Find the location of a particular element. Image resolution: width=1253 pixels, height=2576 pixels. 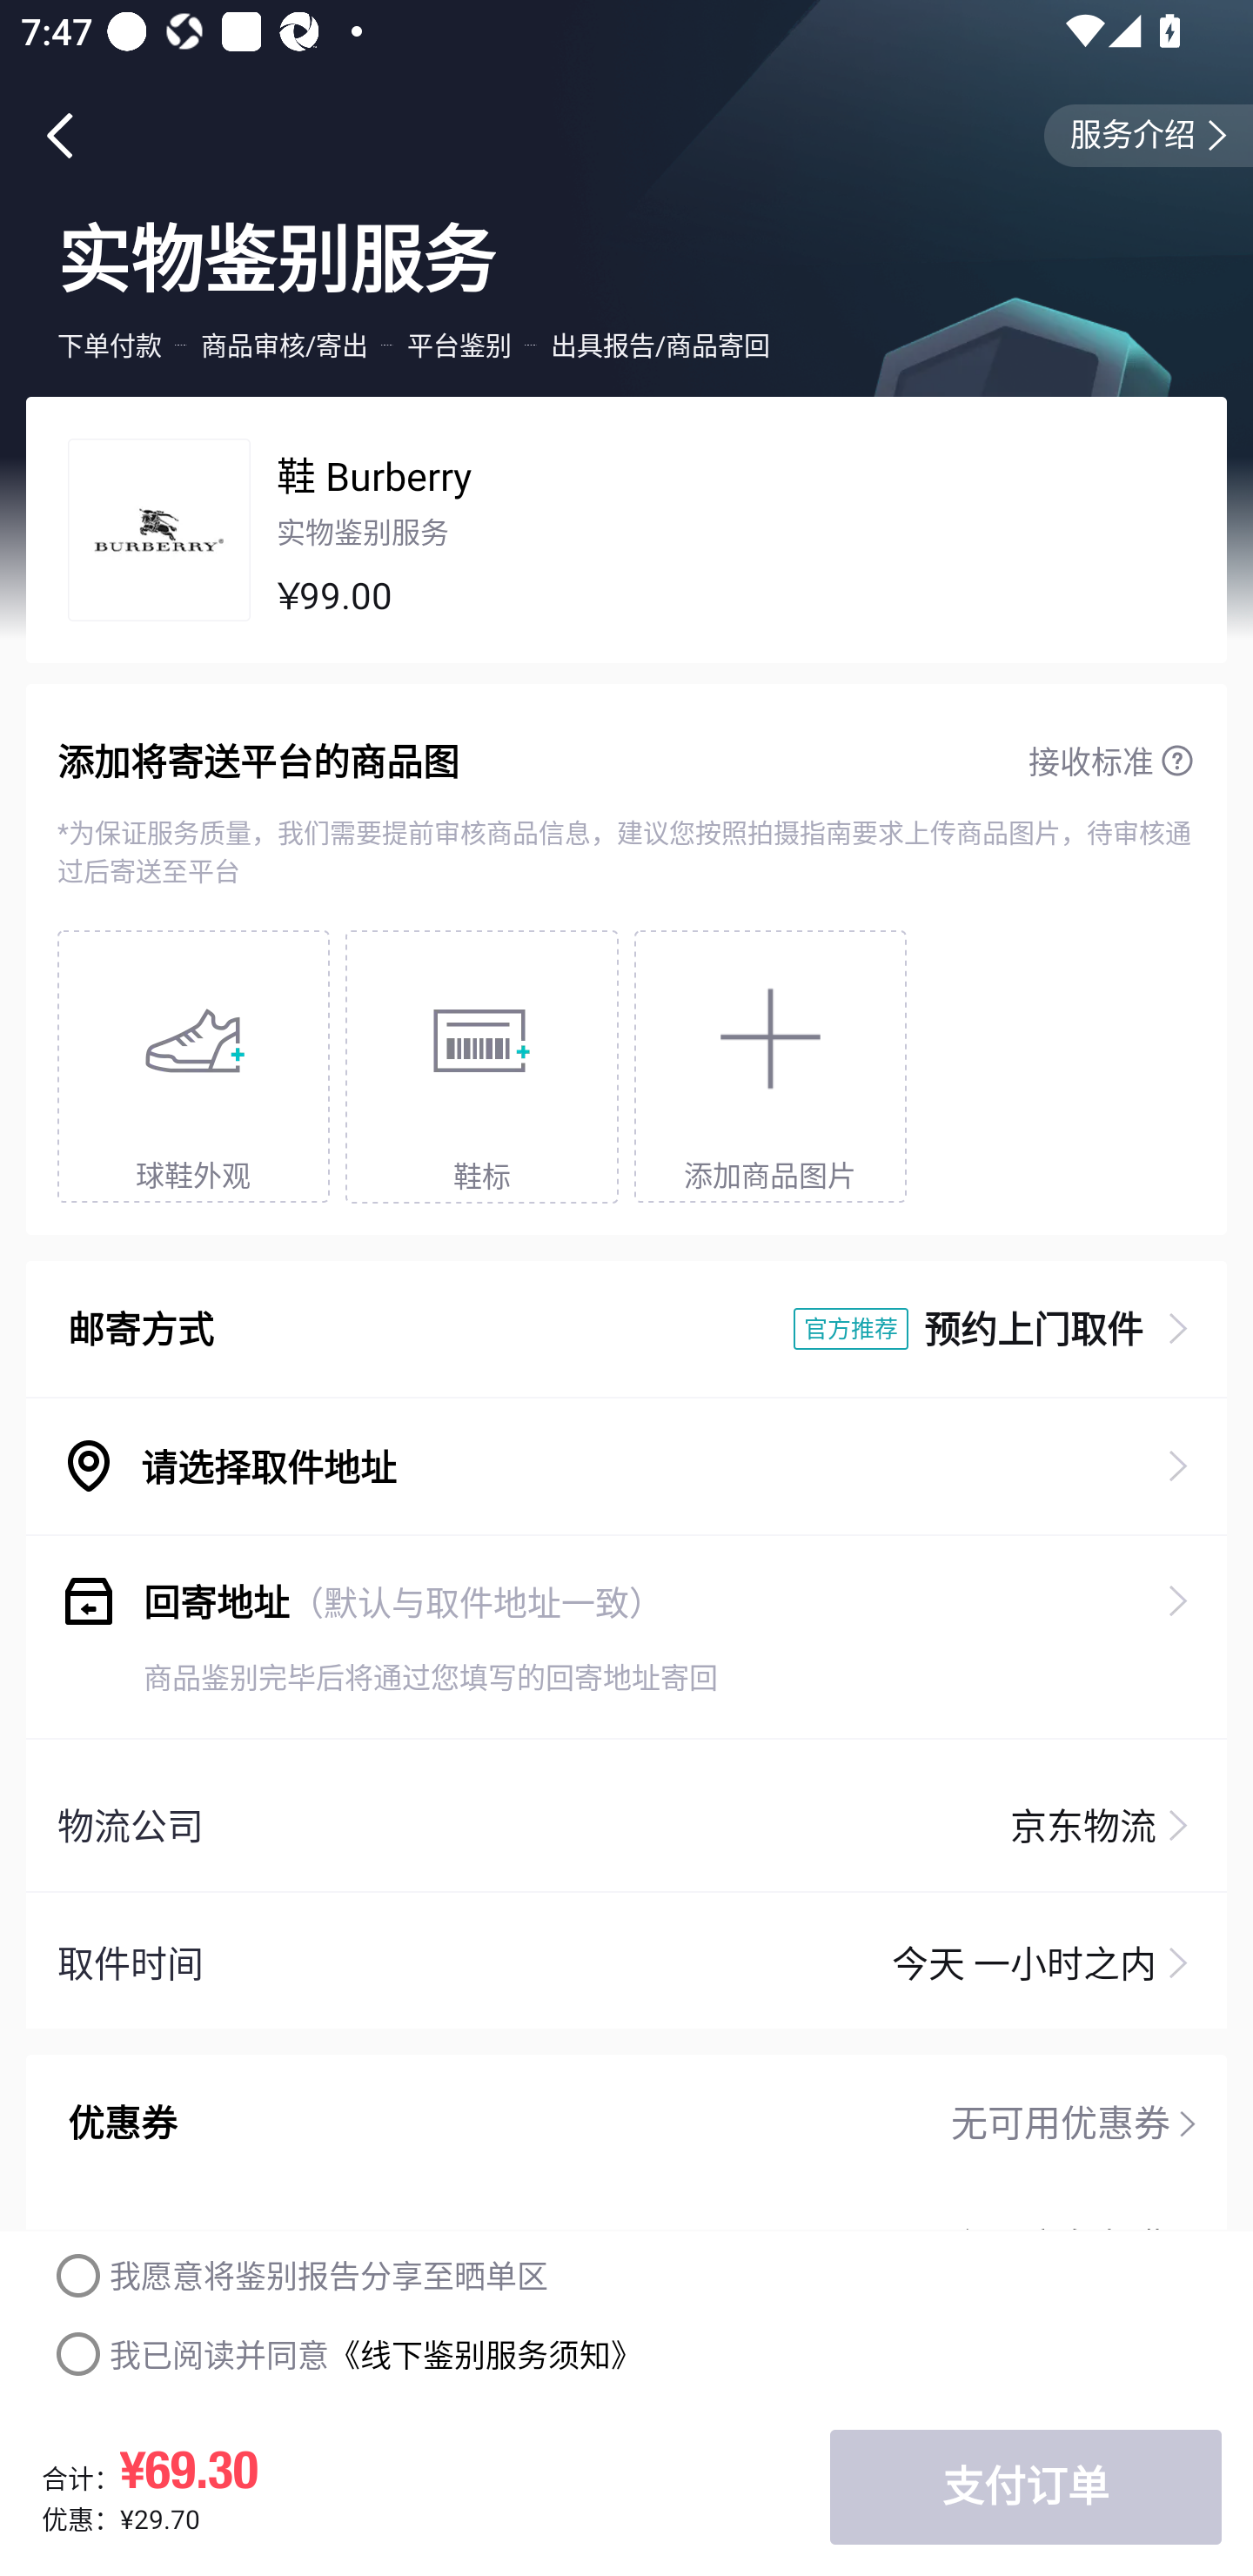

物流公司 京东物流 is located at coordinates (626, 1824).